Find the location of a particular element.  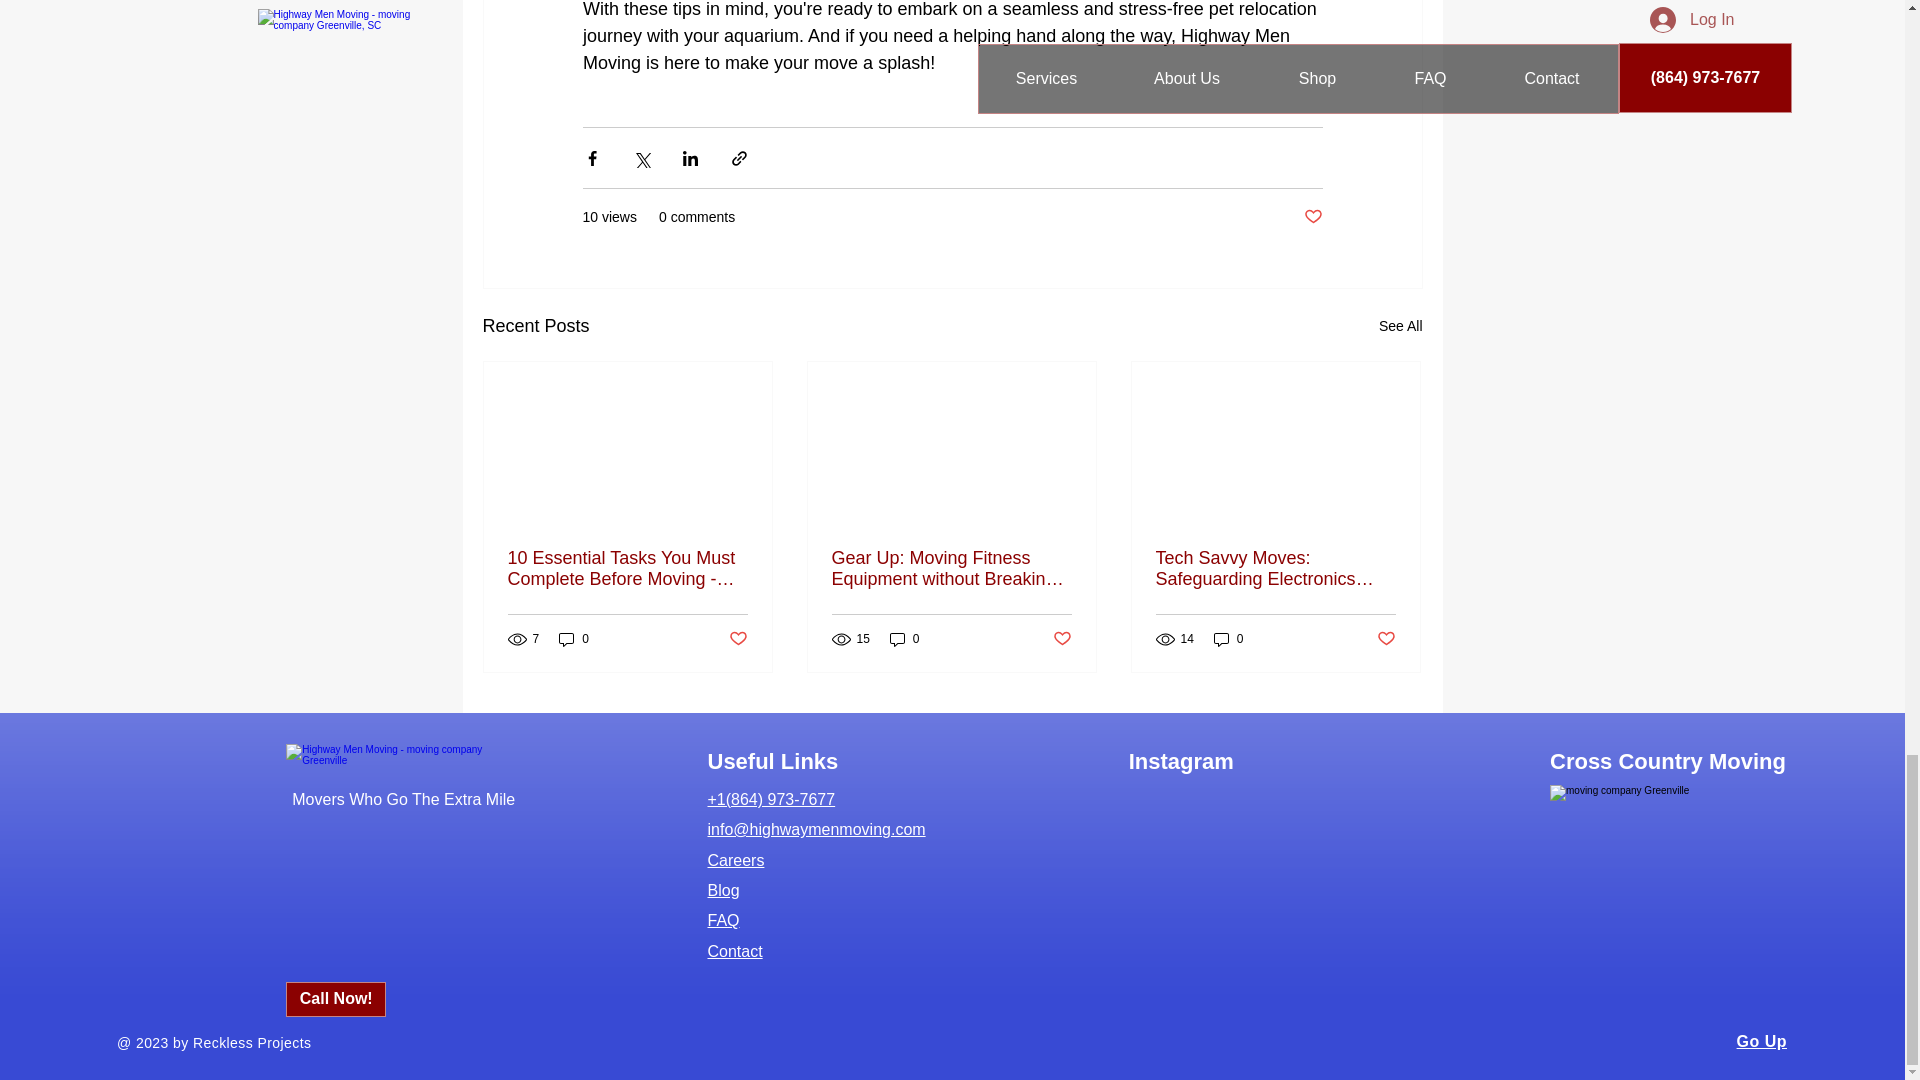

Post not marked as liked is located at coordinates (1312, 217).